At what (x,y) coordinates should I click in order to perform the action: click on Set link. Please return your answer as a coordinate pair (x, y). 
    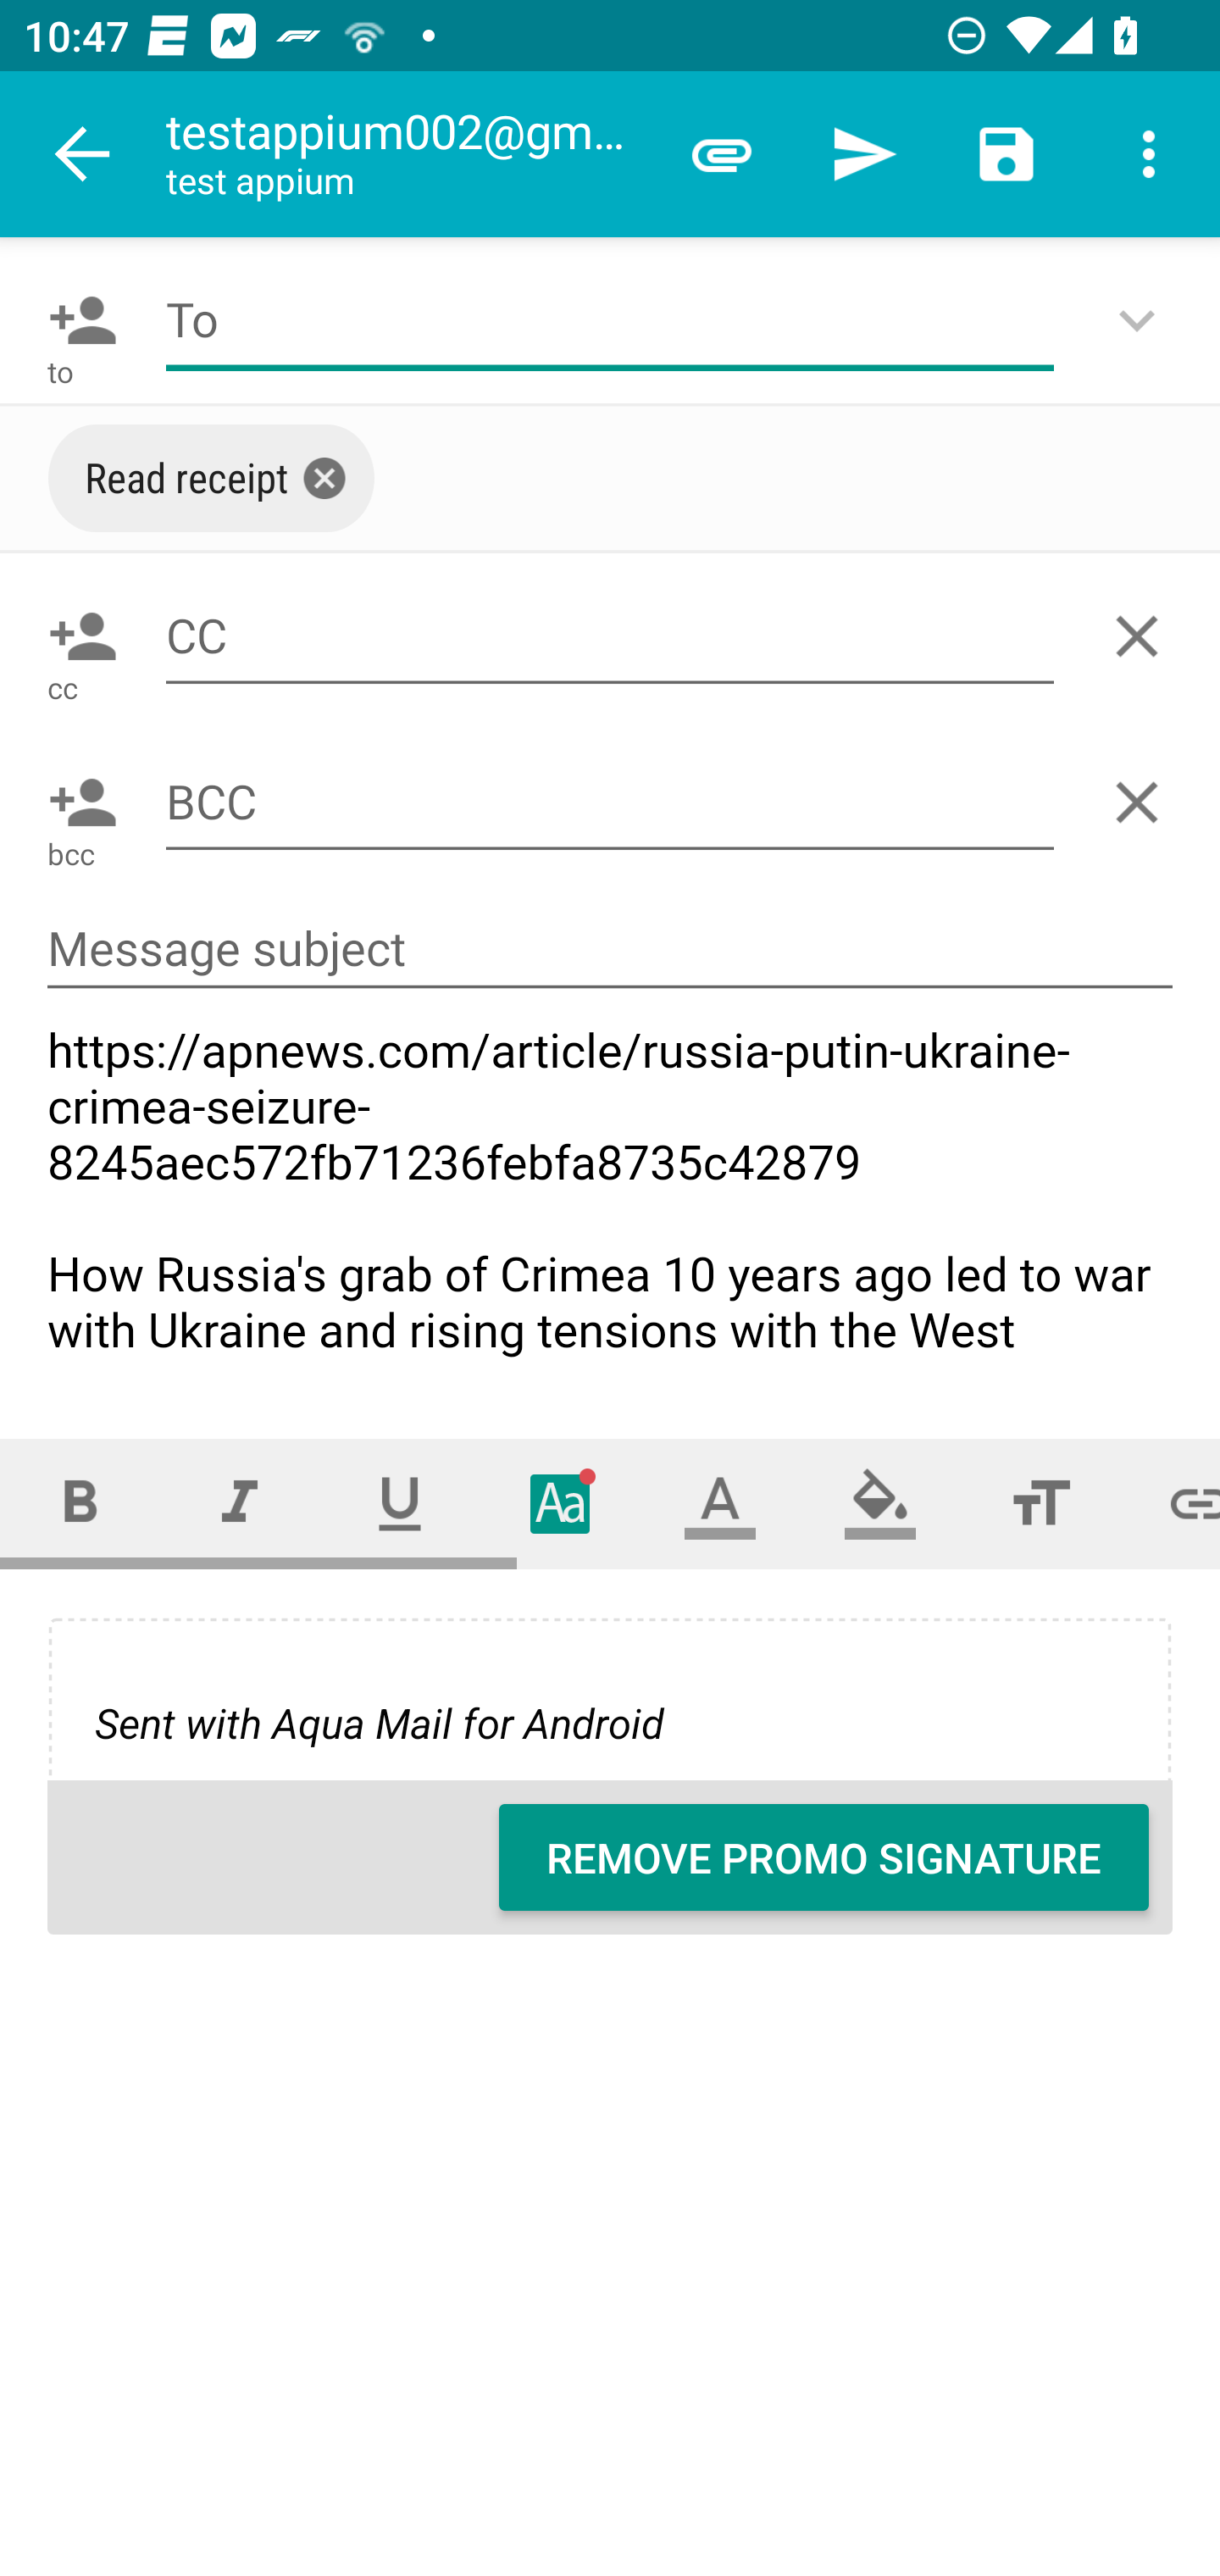
    Looking at the image, I should click on (1171, 1504).